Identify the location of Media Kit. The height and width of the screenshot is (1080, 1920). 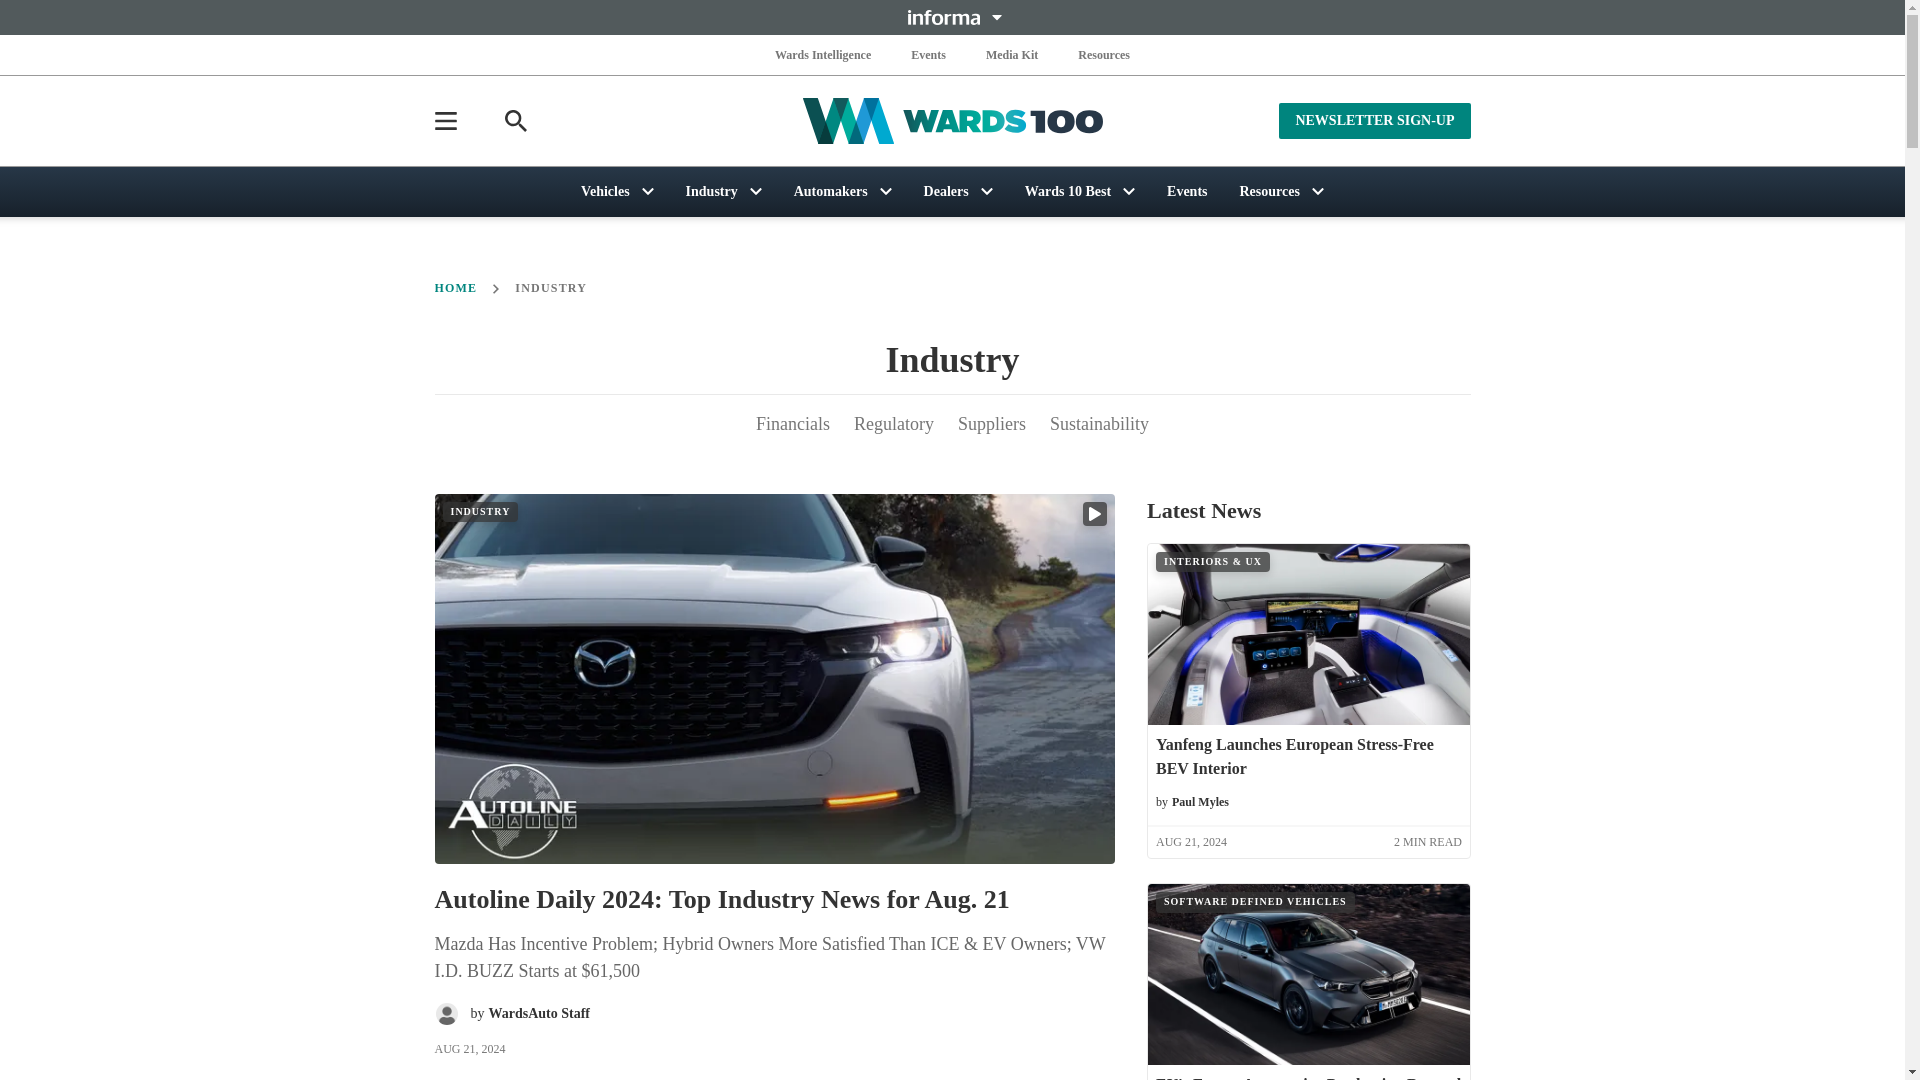
(1012, 54).